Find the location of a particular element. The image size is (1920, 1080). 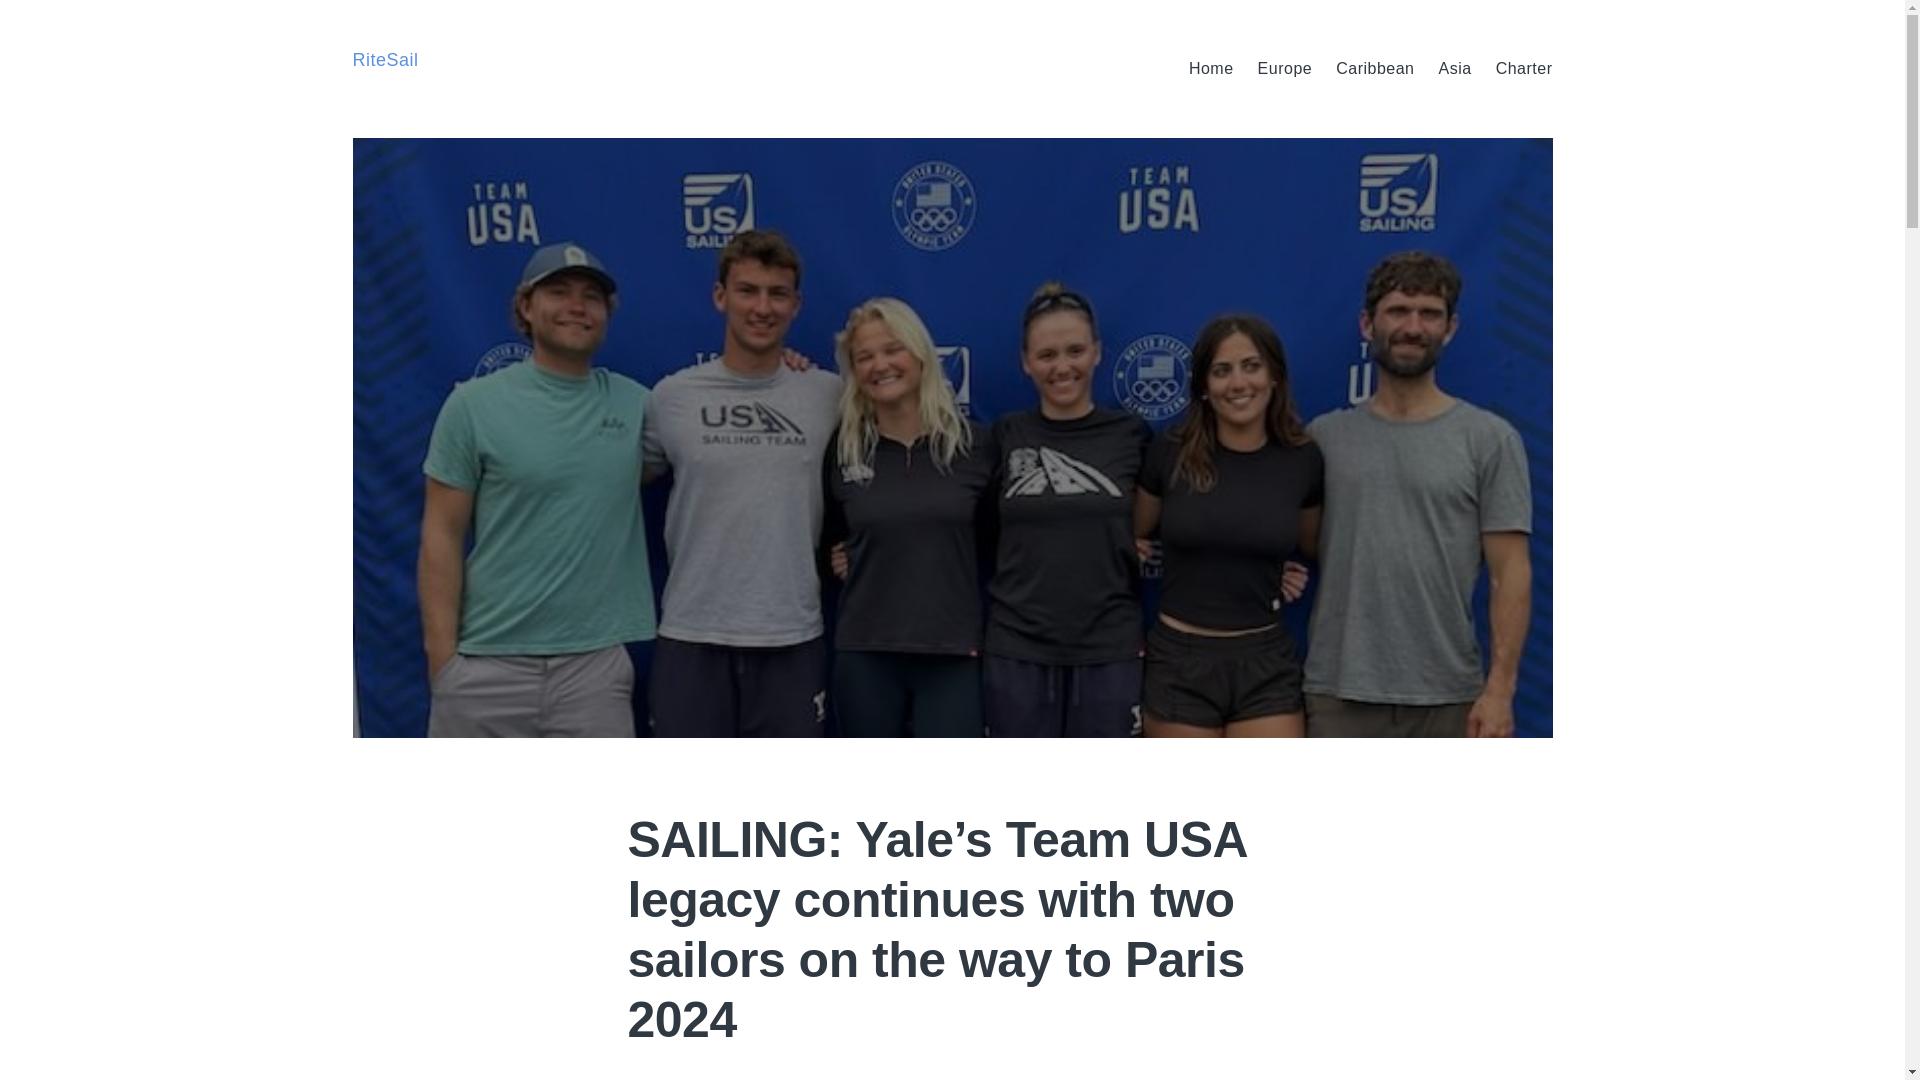

Caribbean is located at coordinates (1374, 69).